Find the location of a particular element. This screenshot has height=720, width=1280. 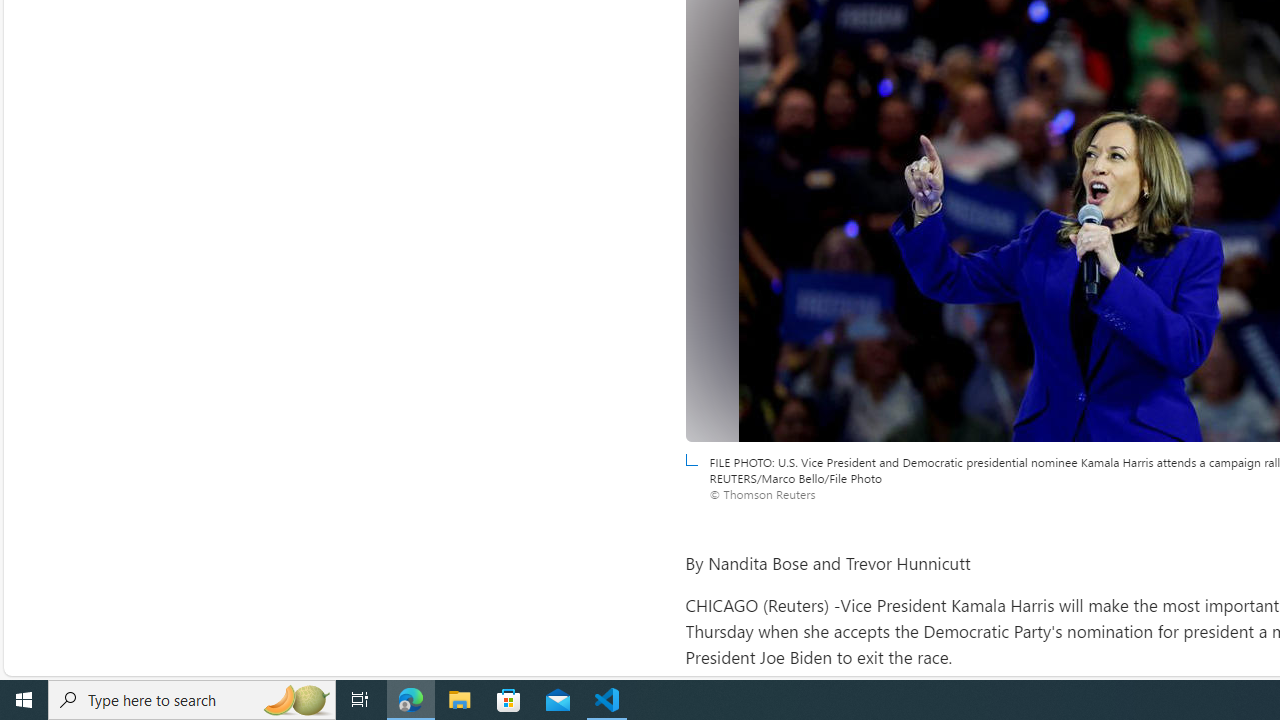

Start is located at coordinates (24, 700).